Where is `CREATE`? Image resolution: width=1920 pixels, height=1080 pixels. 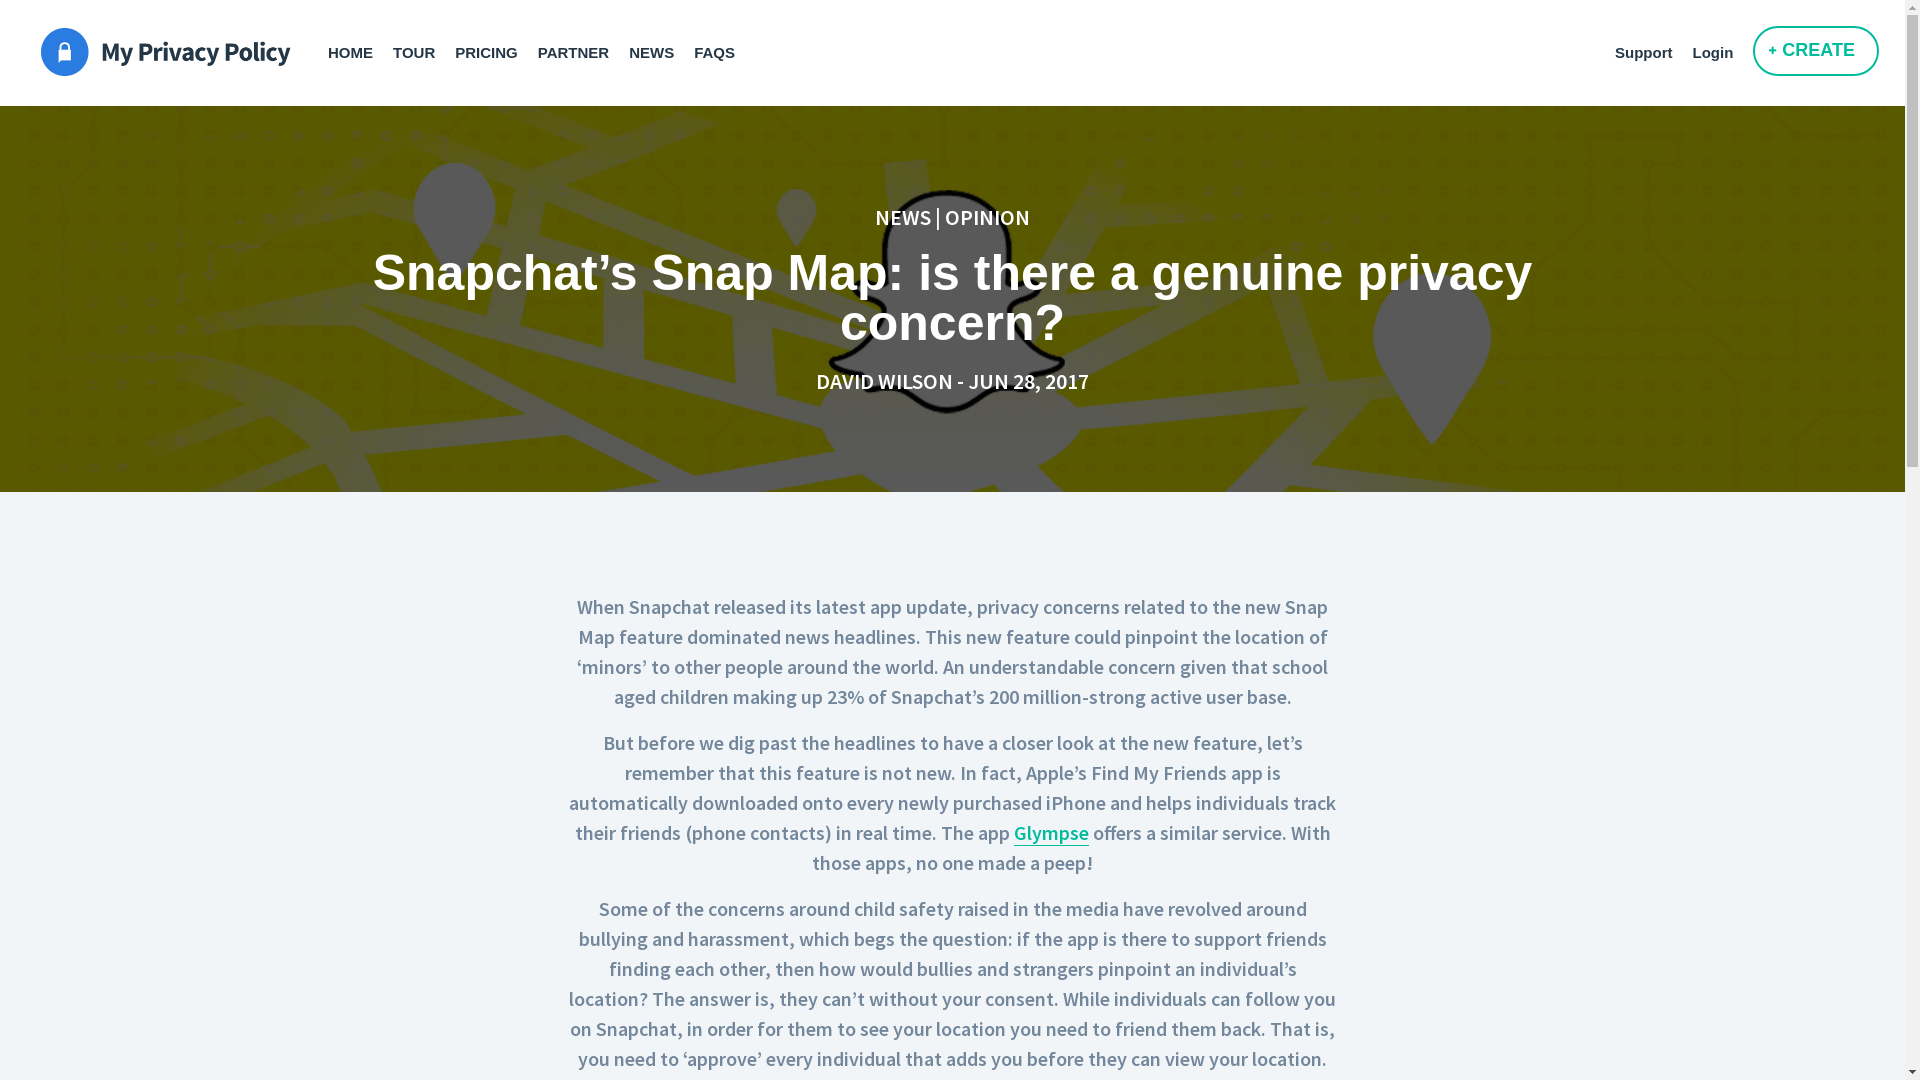 CREATE is located at coordinates (1816, 51).